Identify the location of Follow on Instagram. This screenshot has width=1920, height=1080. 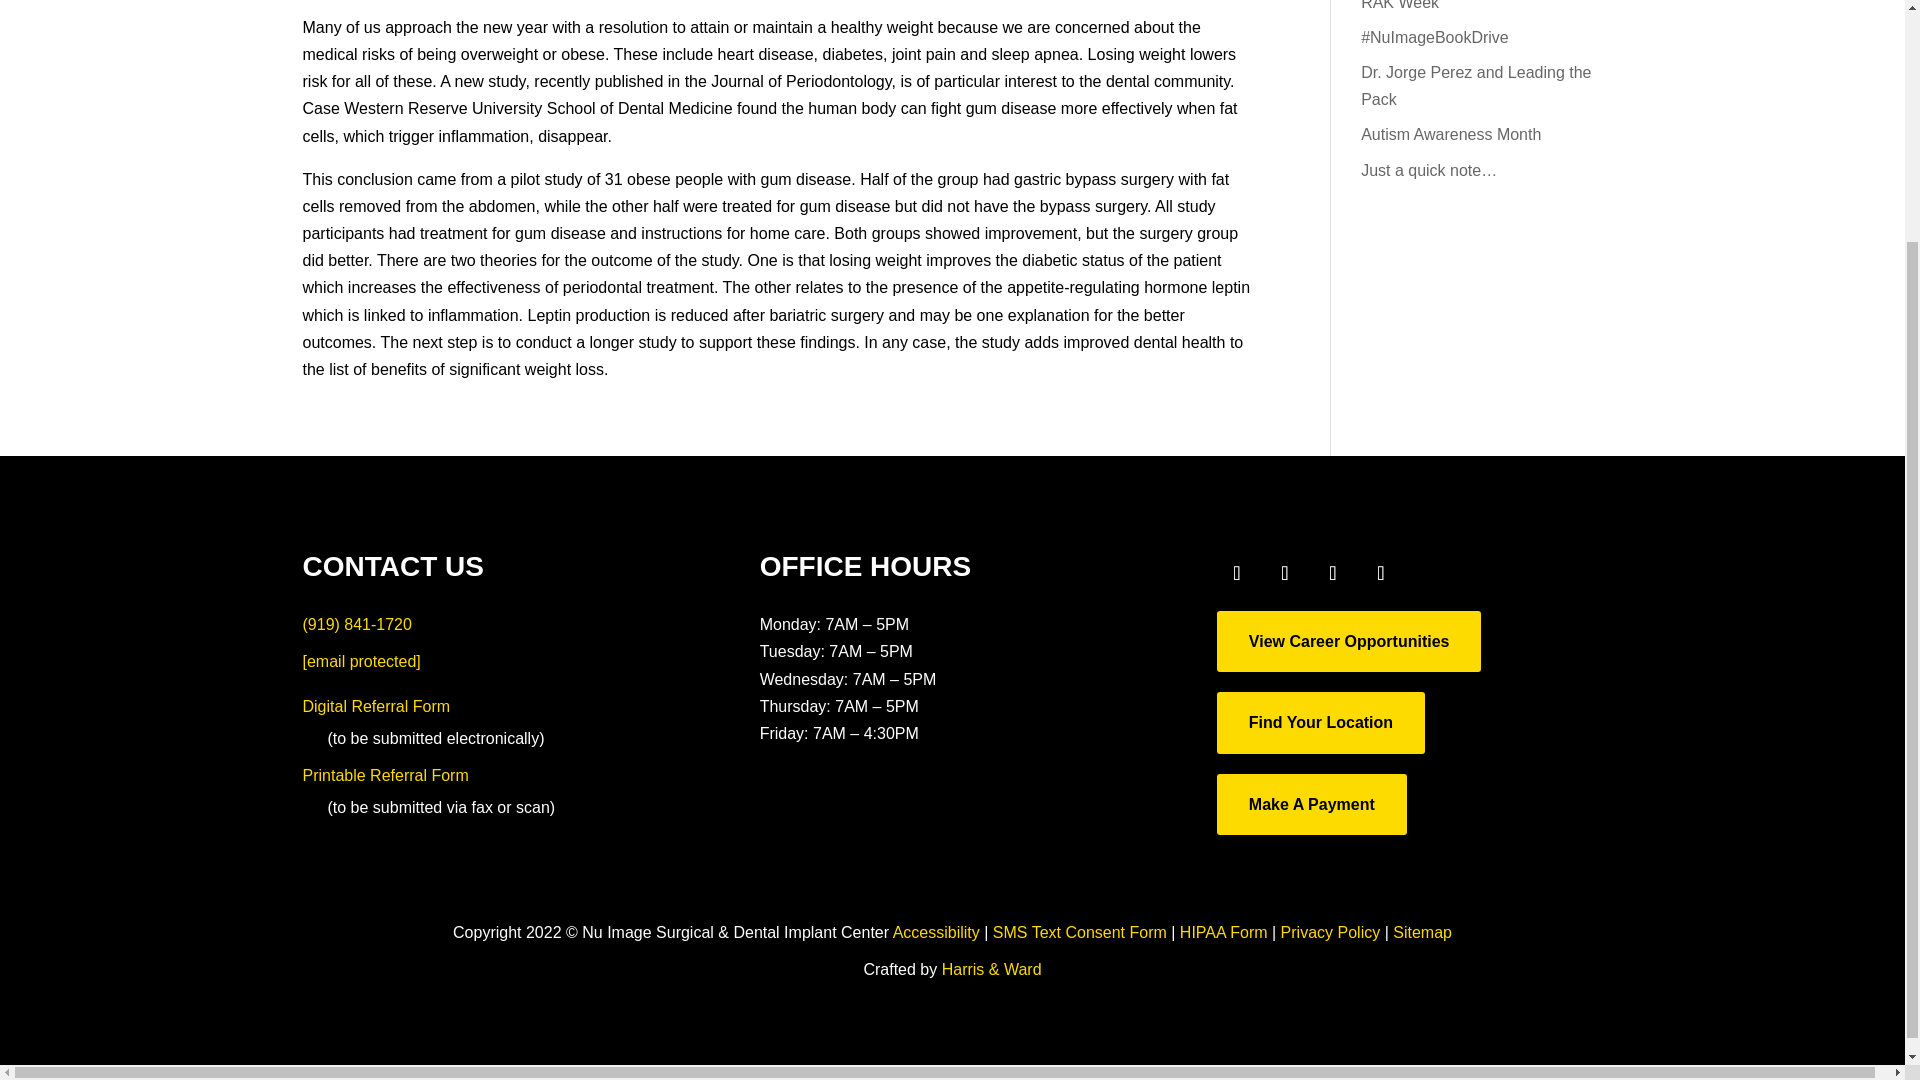
(1285, 572).